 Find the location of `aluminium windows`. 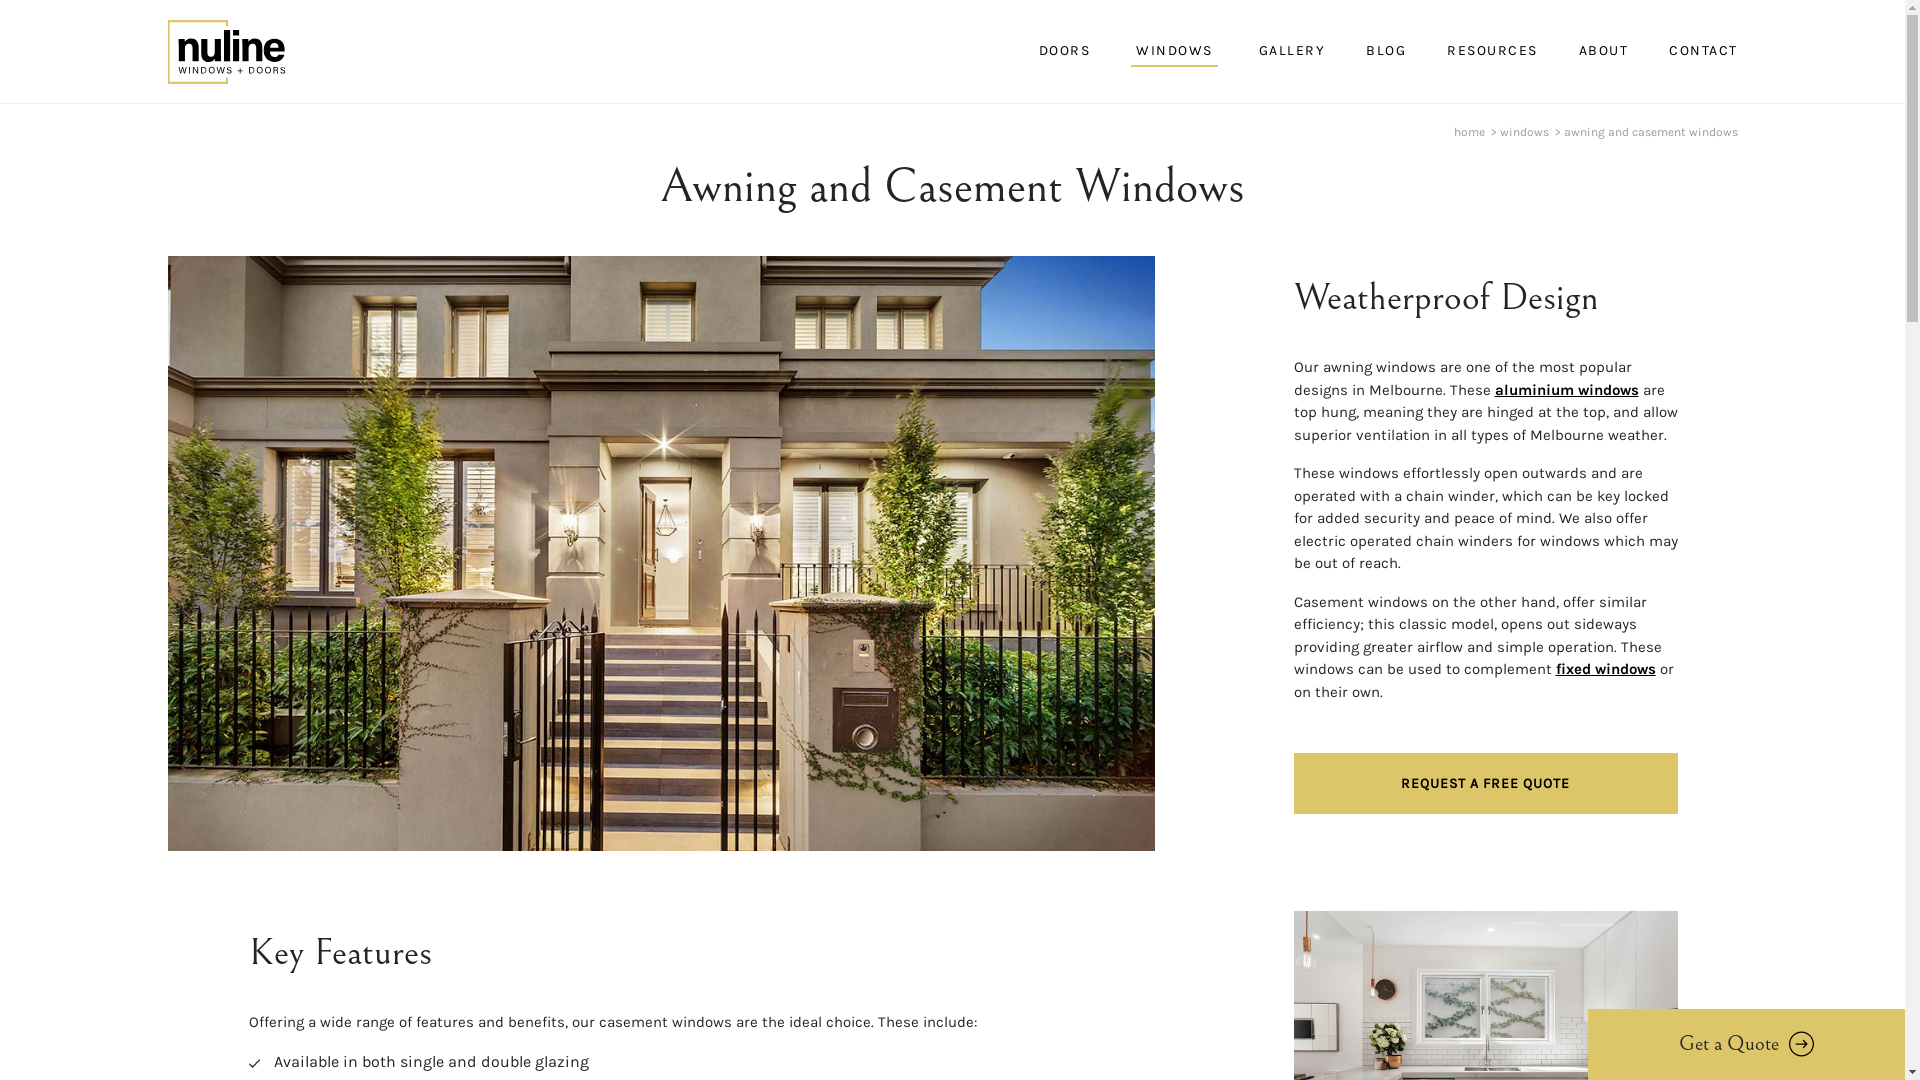

aluminium windows is located at coordinates (1567, 390).